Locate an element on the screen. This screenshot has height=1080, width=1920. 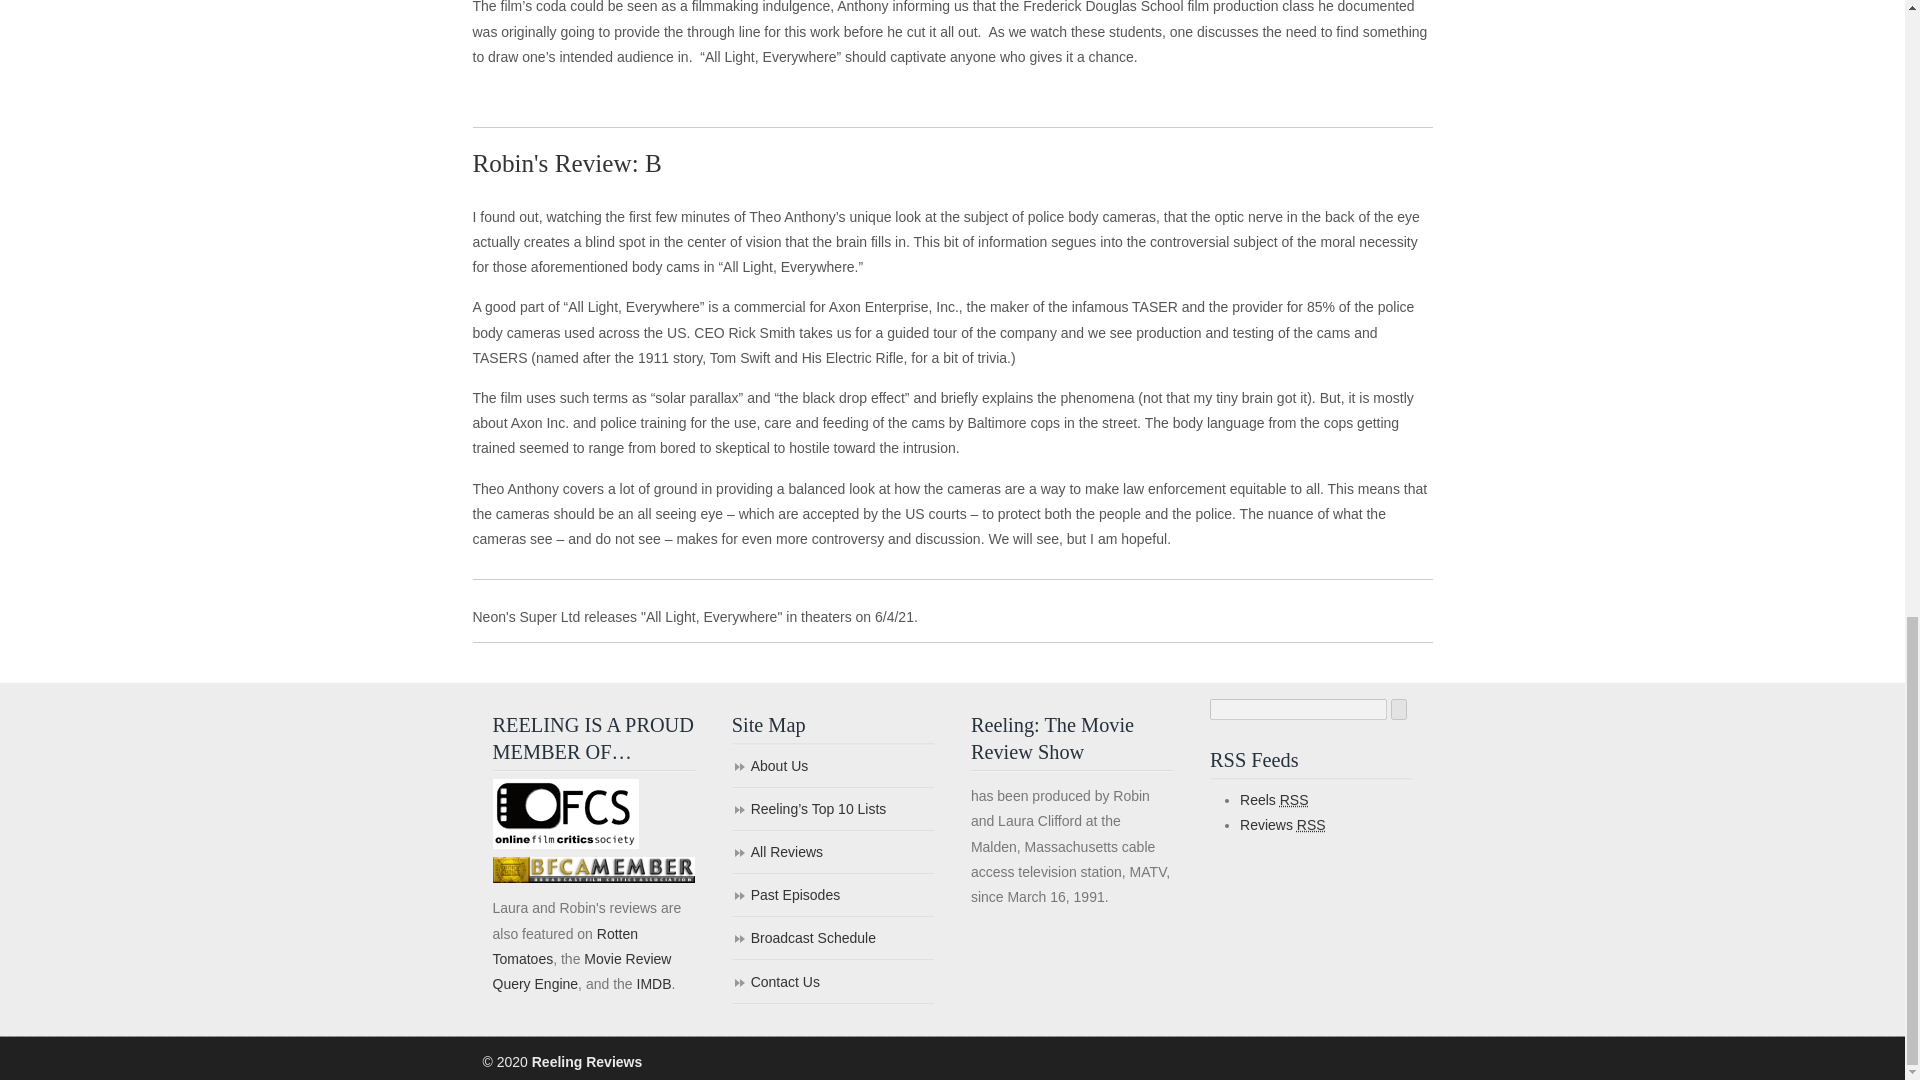
All Reviews is located at coordinates (832, 852).